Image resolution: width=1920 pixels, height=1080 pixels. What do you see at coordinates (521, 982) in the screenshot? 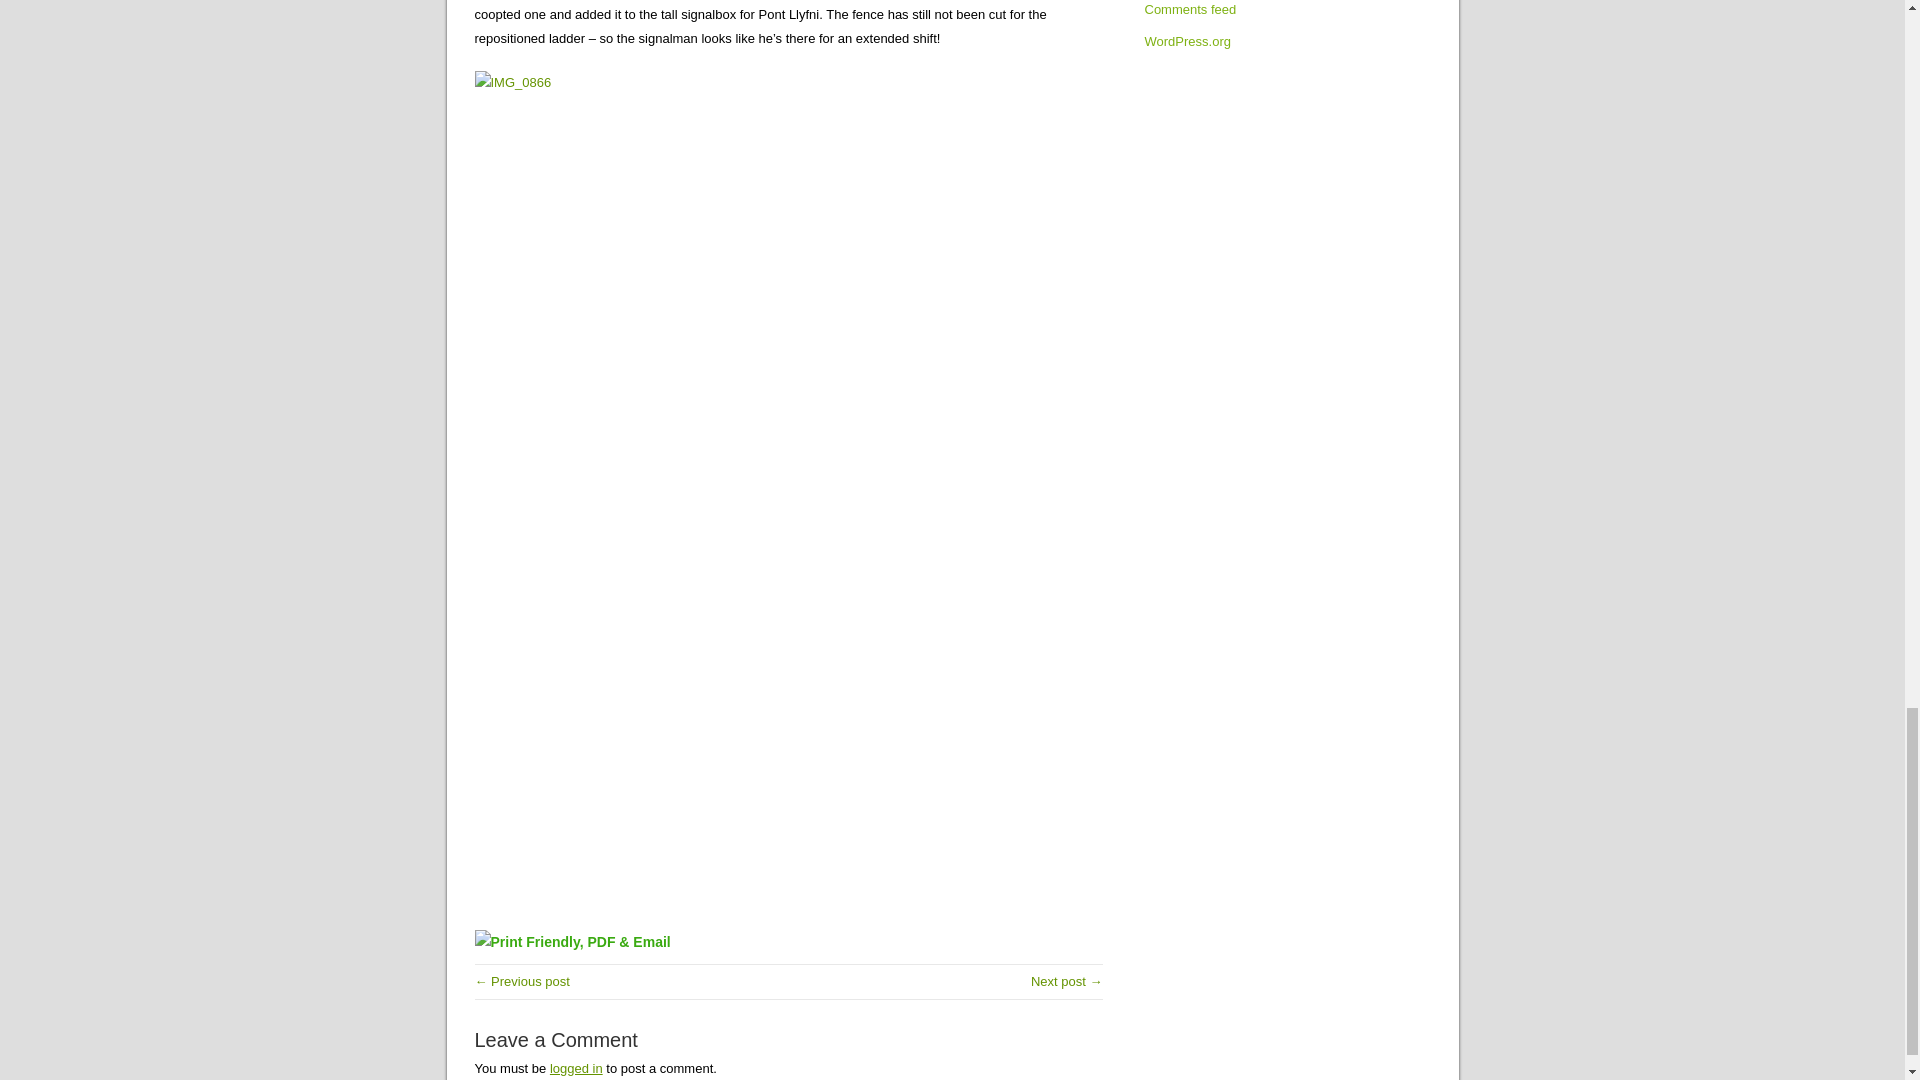
I see `Bridge over the River Lyfni` at bounding box center [521, 982].